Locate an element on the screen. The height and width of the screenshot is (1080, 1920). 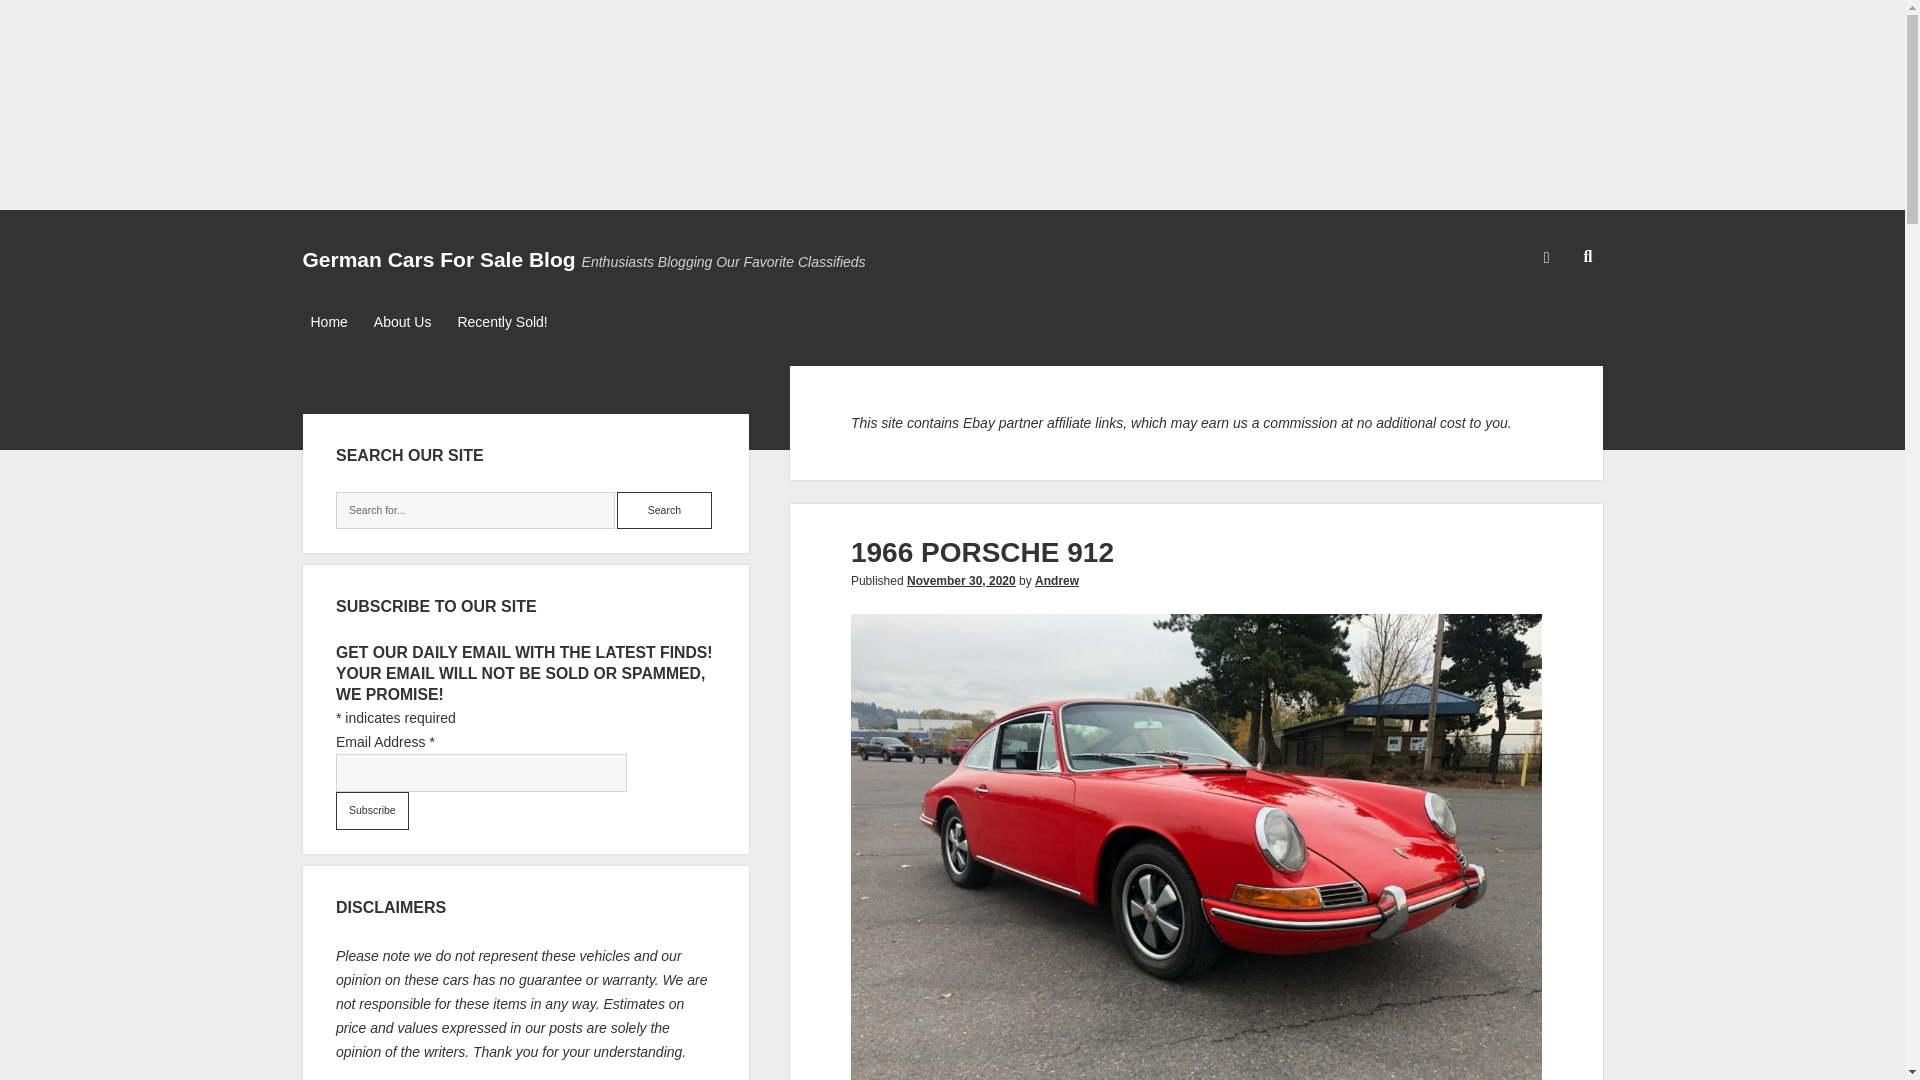
Search is located at coordinates (664, 511).